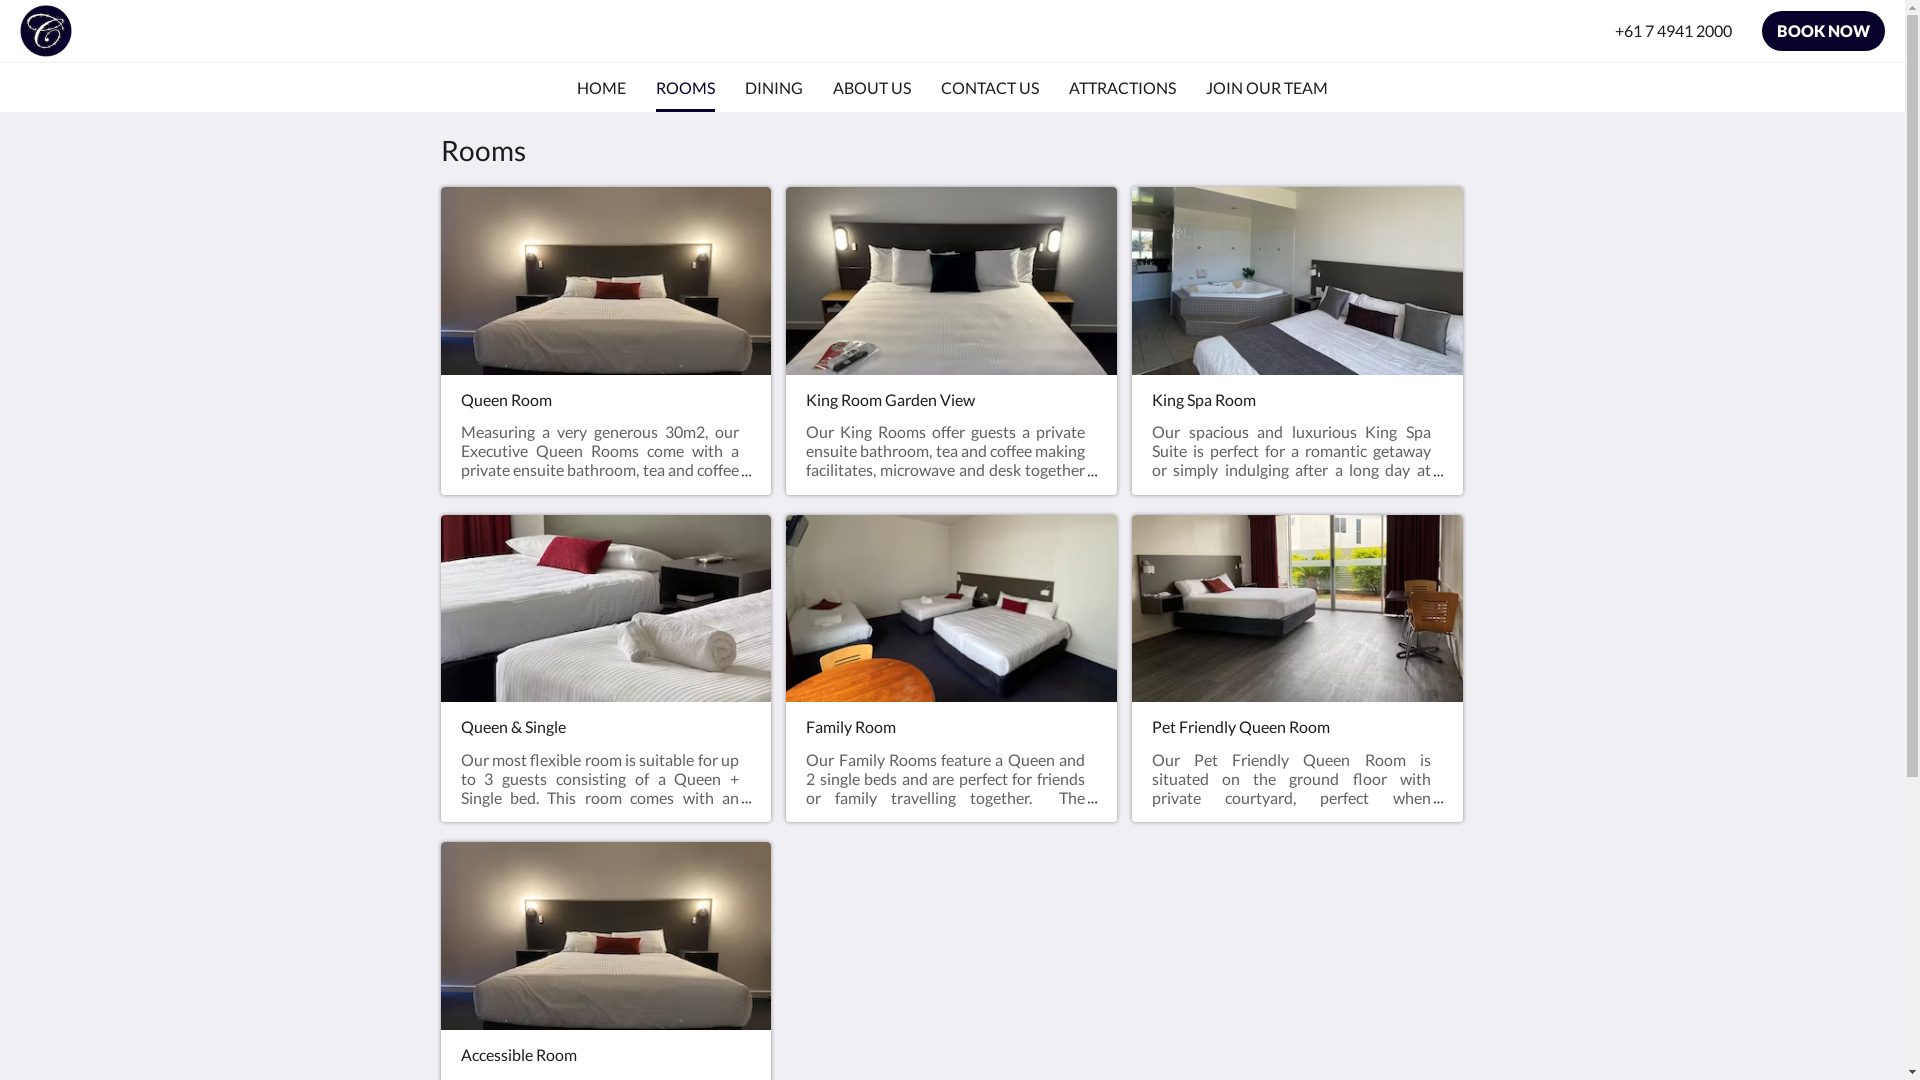 The image size is (1920, 1080). What do you see at coordinates (1824, 31) in the screenshot?
I see `BOOK NOW` at bounding box center [1824, 31].